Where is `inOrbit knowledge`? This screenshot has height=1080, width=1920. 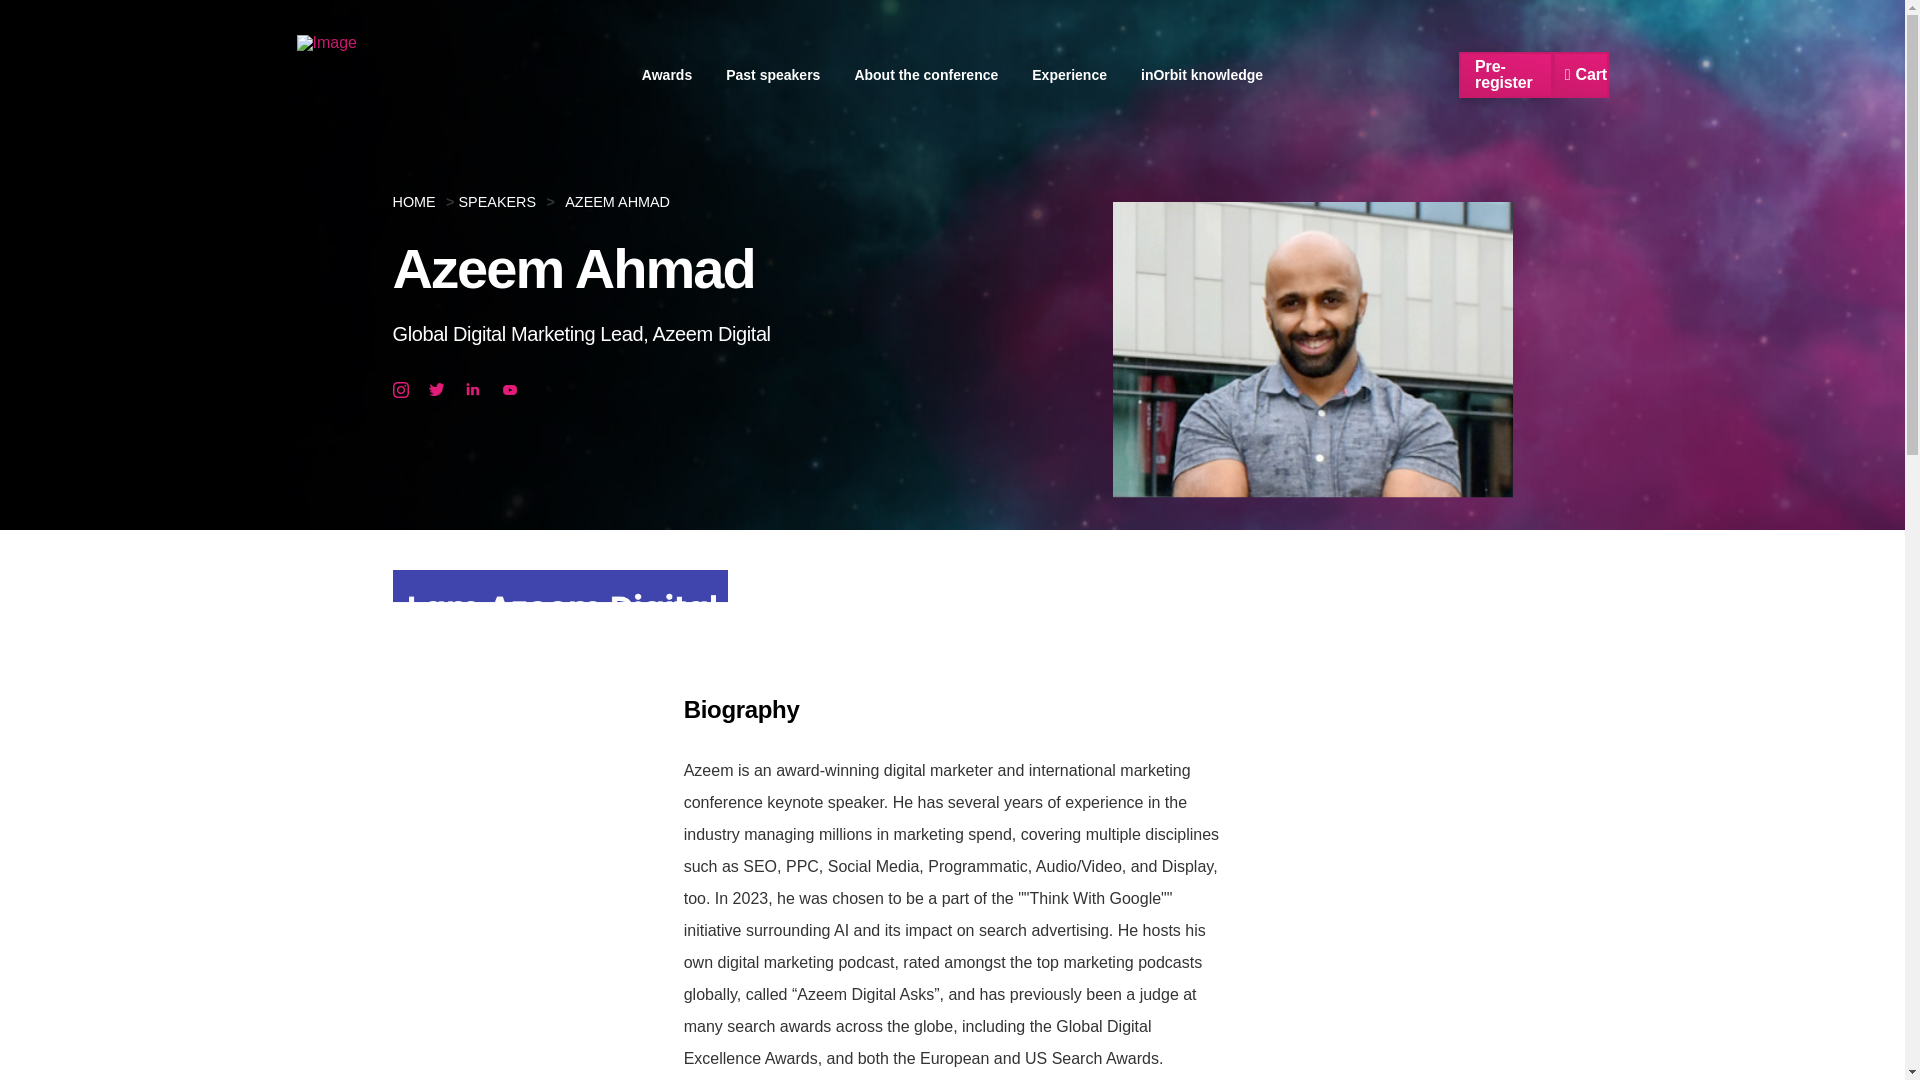 inOrbit knowledge is located at coordinates (1202, 75).